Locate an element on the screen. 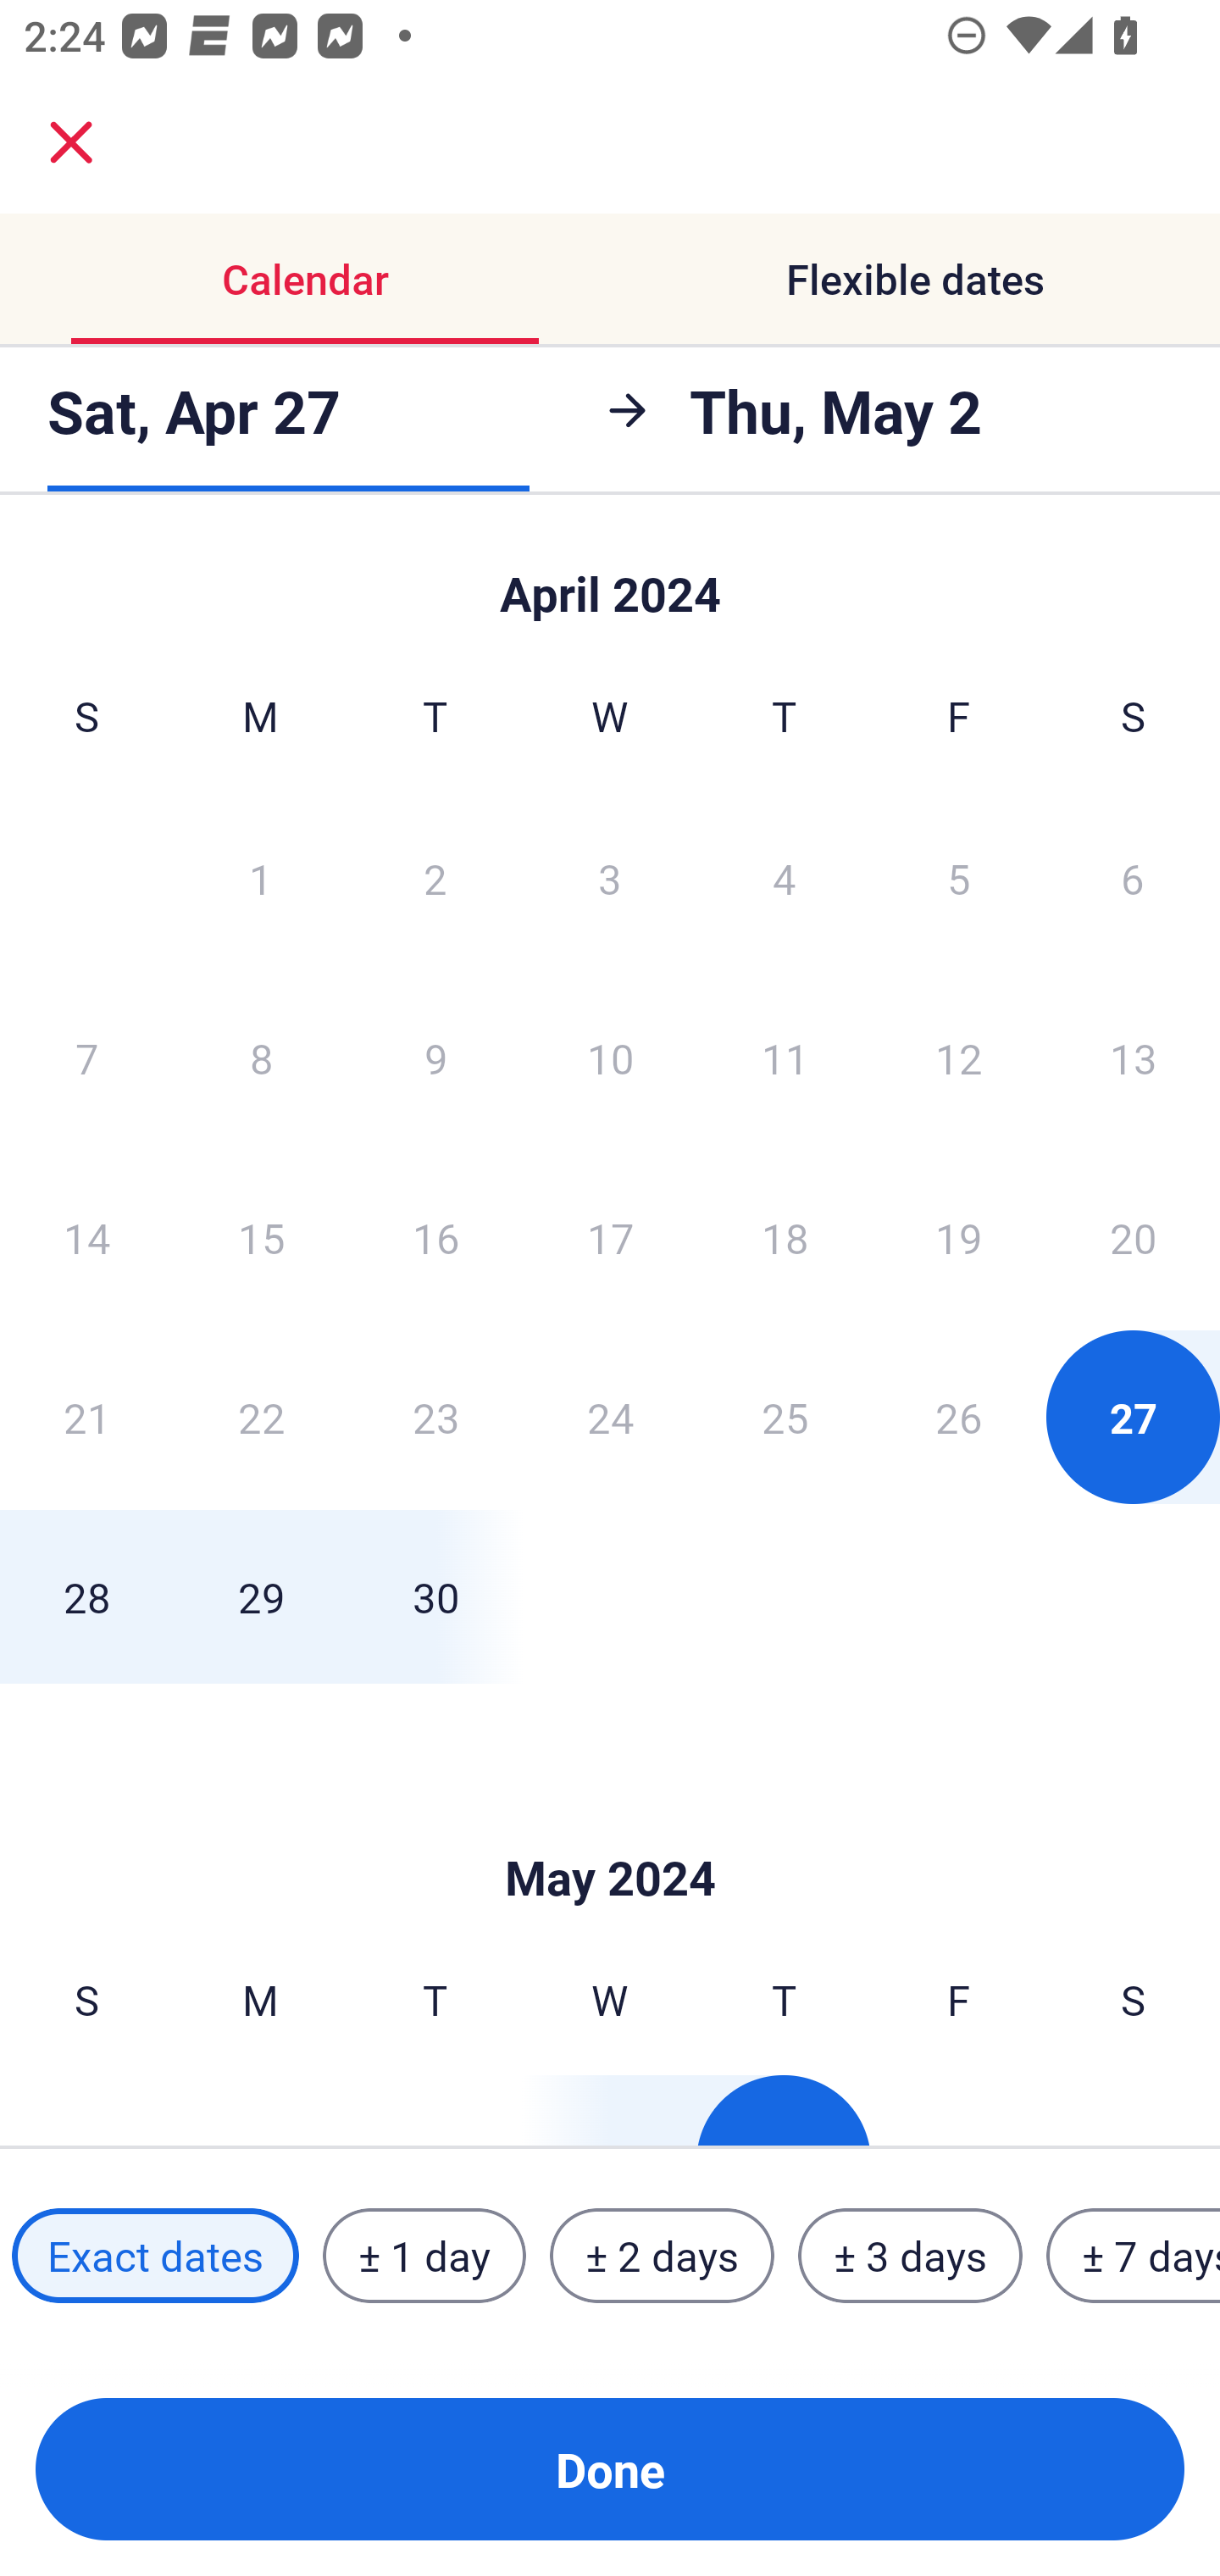 The width and height of the screenshot is (1220, 2576). 13 Saturday, April 13, 2024 is located at coordinates (1134, 1058).